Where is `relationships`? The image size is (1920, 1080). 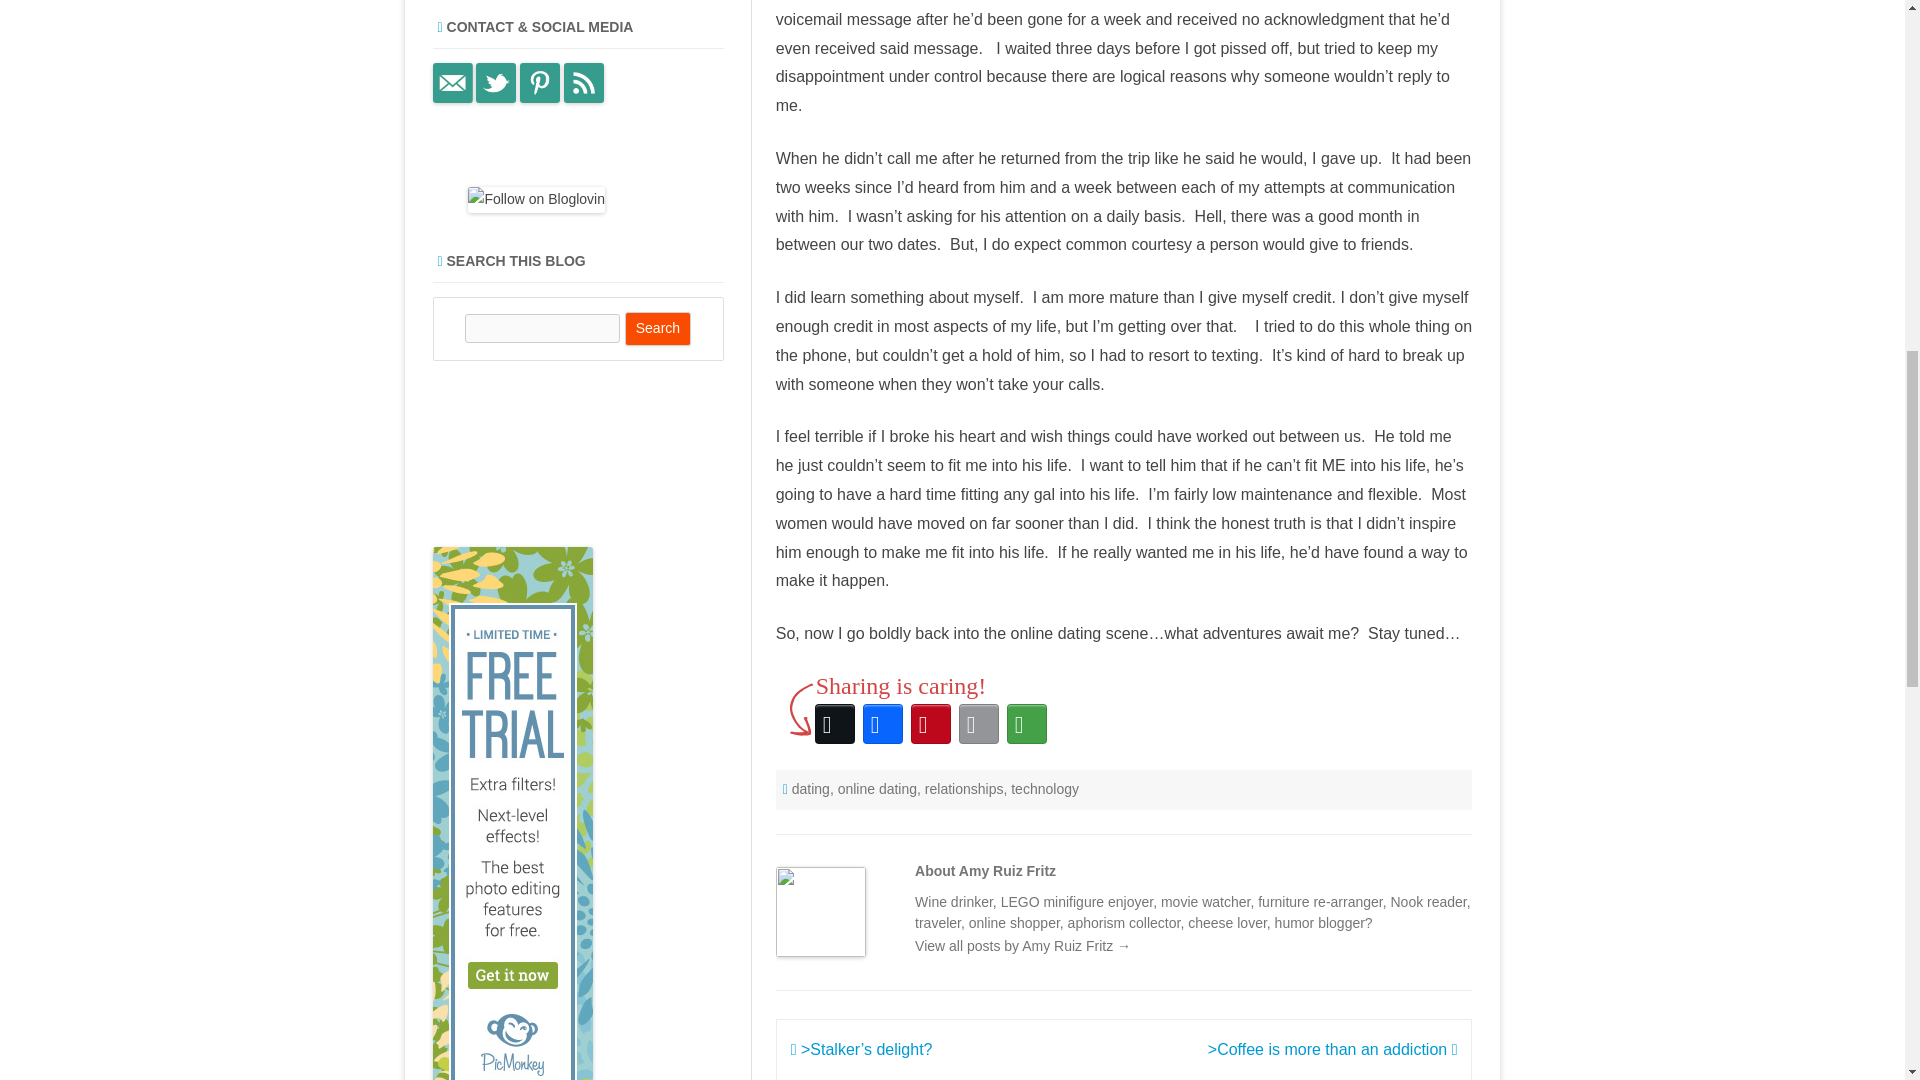
relationships is located at coordinates (964, 788).